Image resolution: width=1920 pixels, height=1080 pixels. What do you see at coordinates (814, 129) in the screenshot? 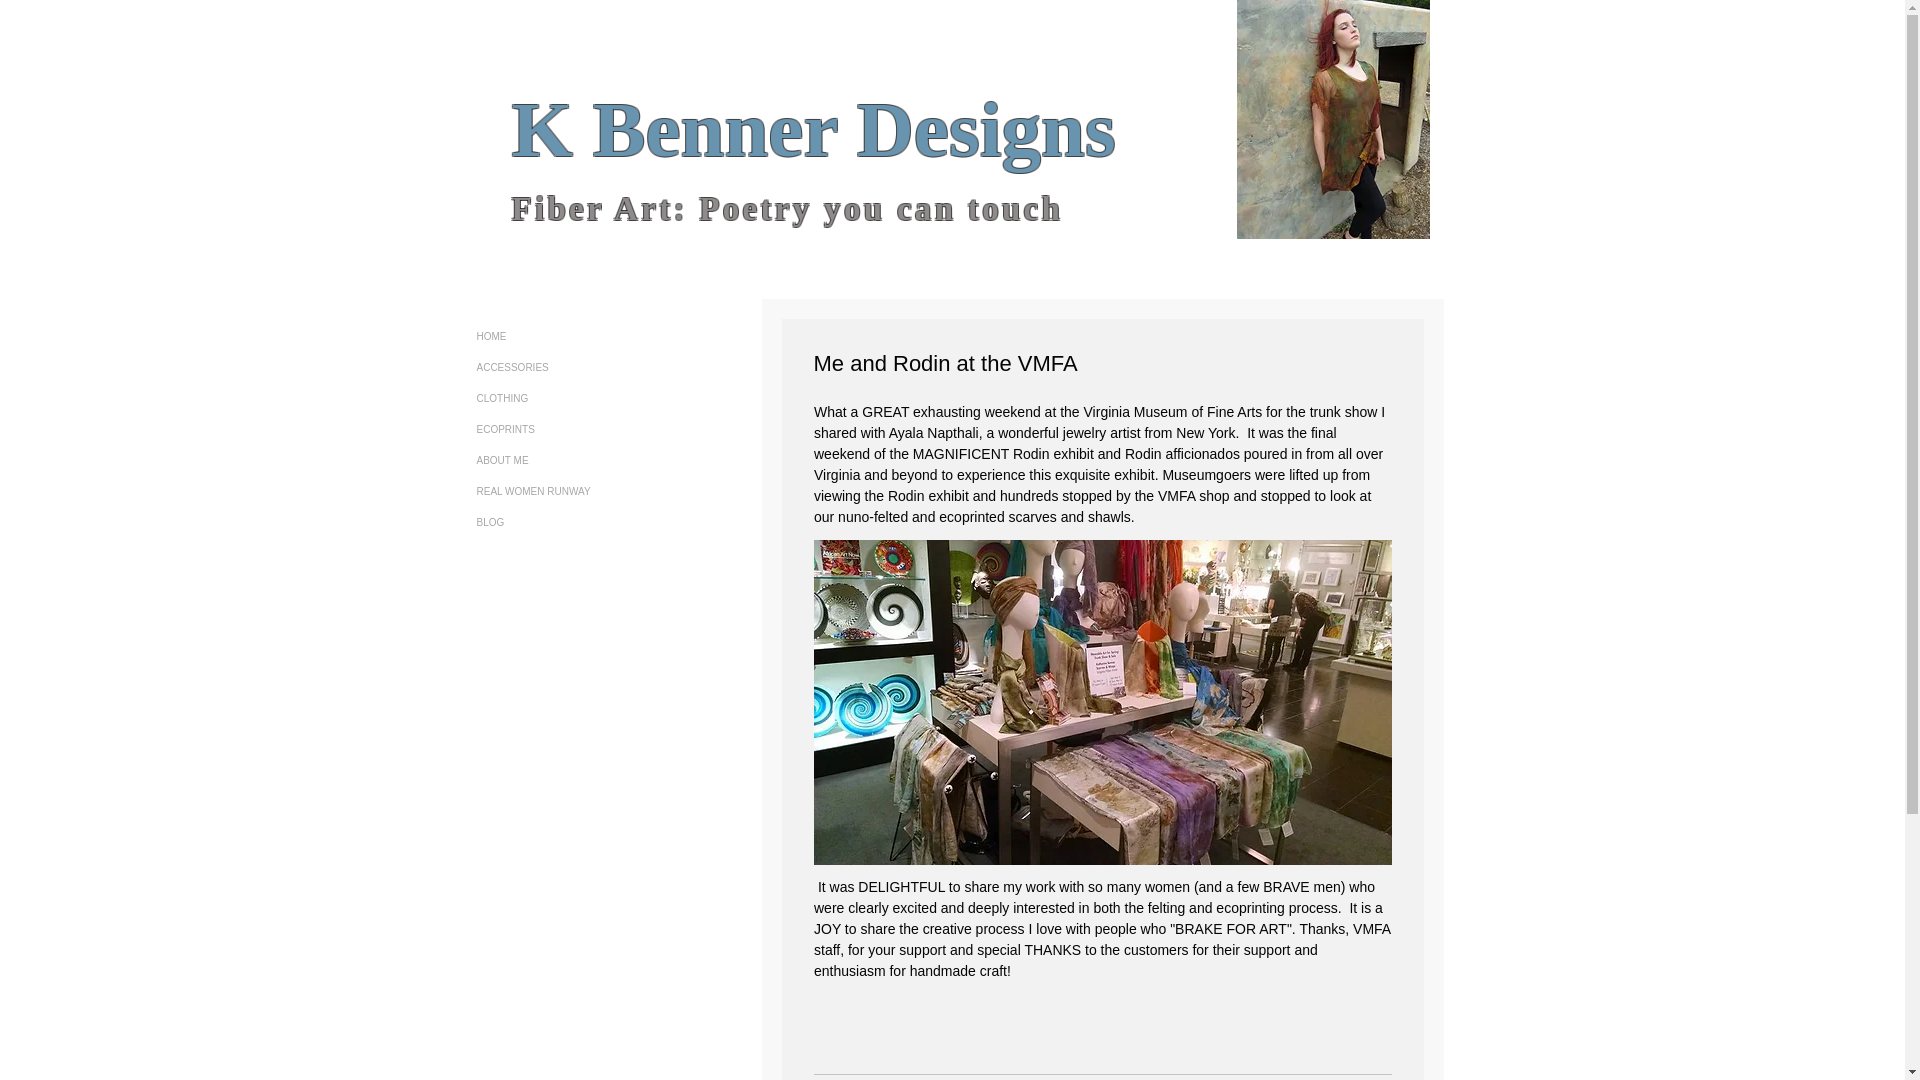
I see `K Benner Designs` at bounding box center [814, 129].